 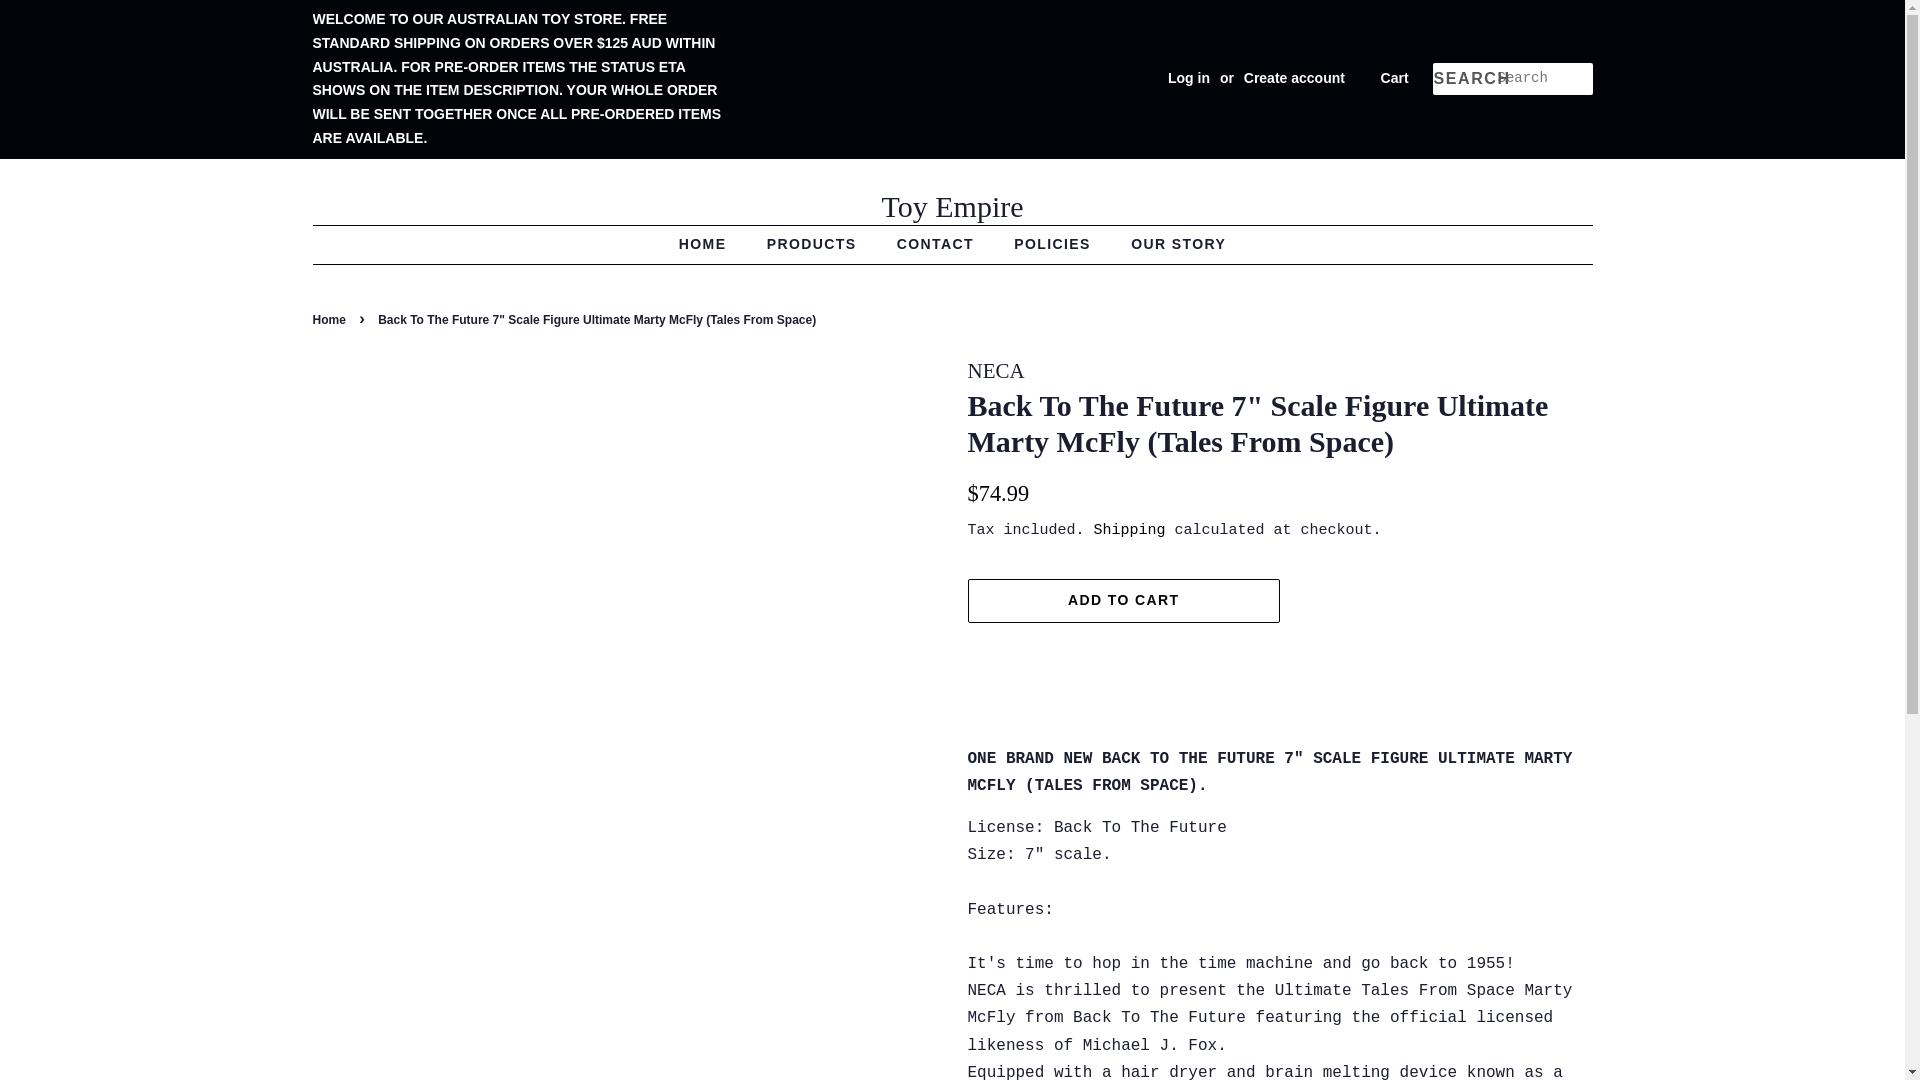 What do you see at coordinates (1294, 78) in the screenshot?
I see `Create account` at bounding box center [1294, 78].